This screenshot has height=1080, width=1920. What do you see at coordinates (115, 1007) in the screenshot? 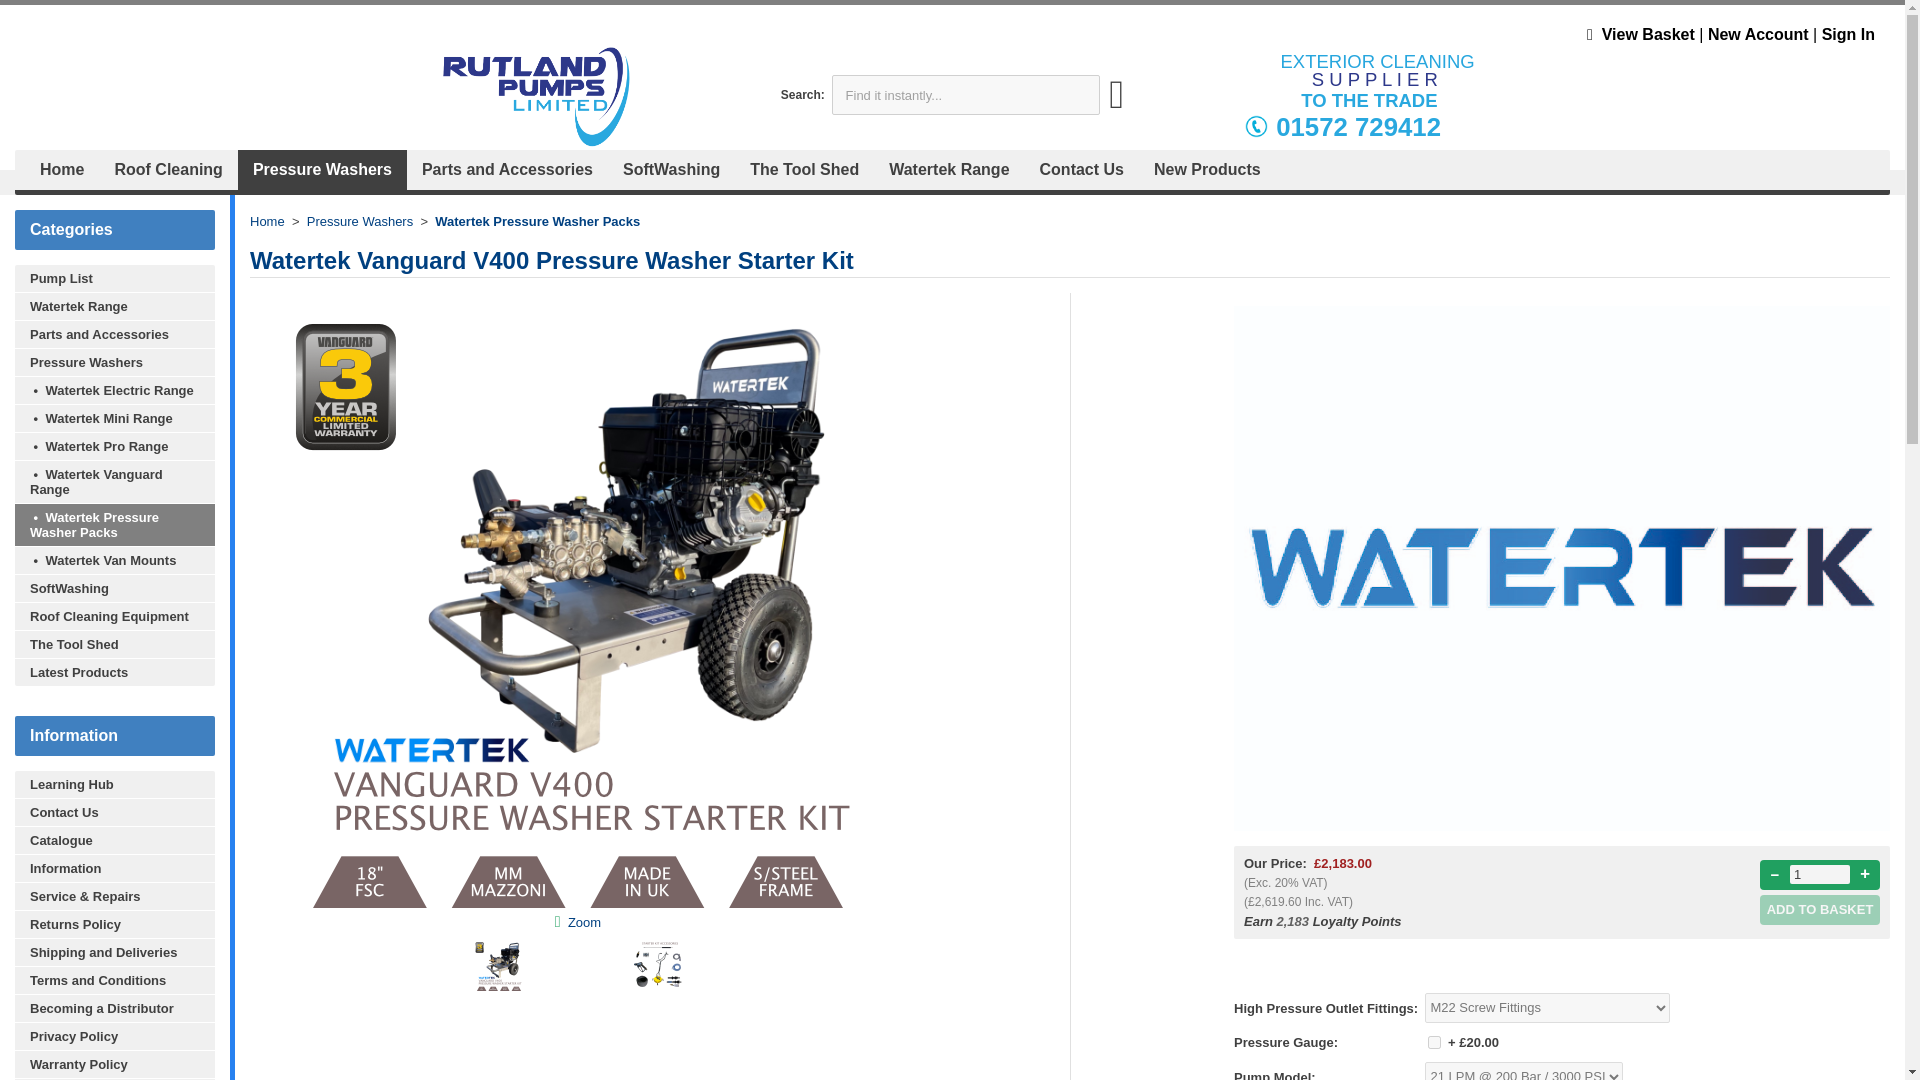
I see `Becoming a Distributor` at bounding box center [115, 1007].